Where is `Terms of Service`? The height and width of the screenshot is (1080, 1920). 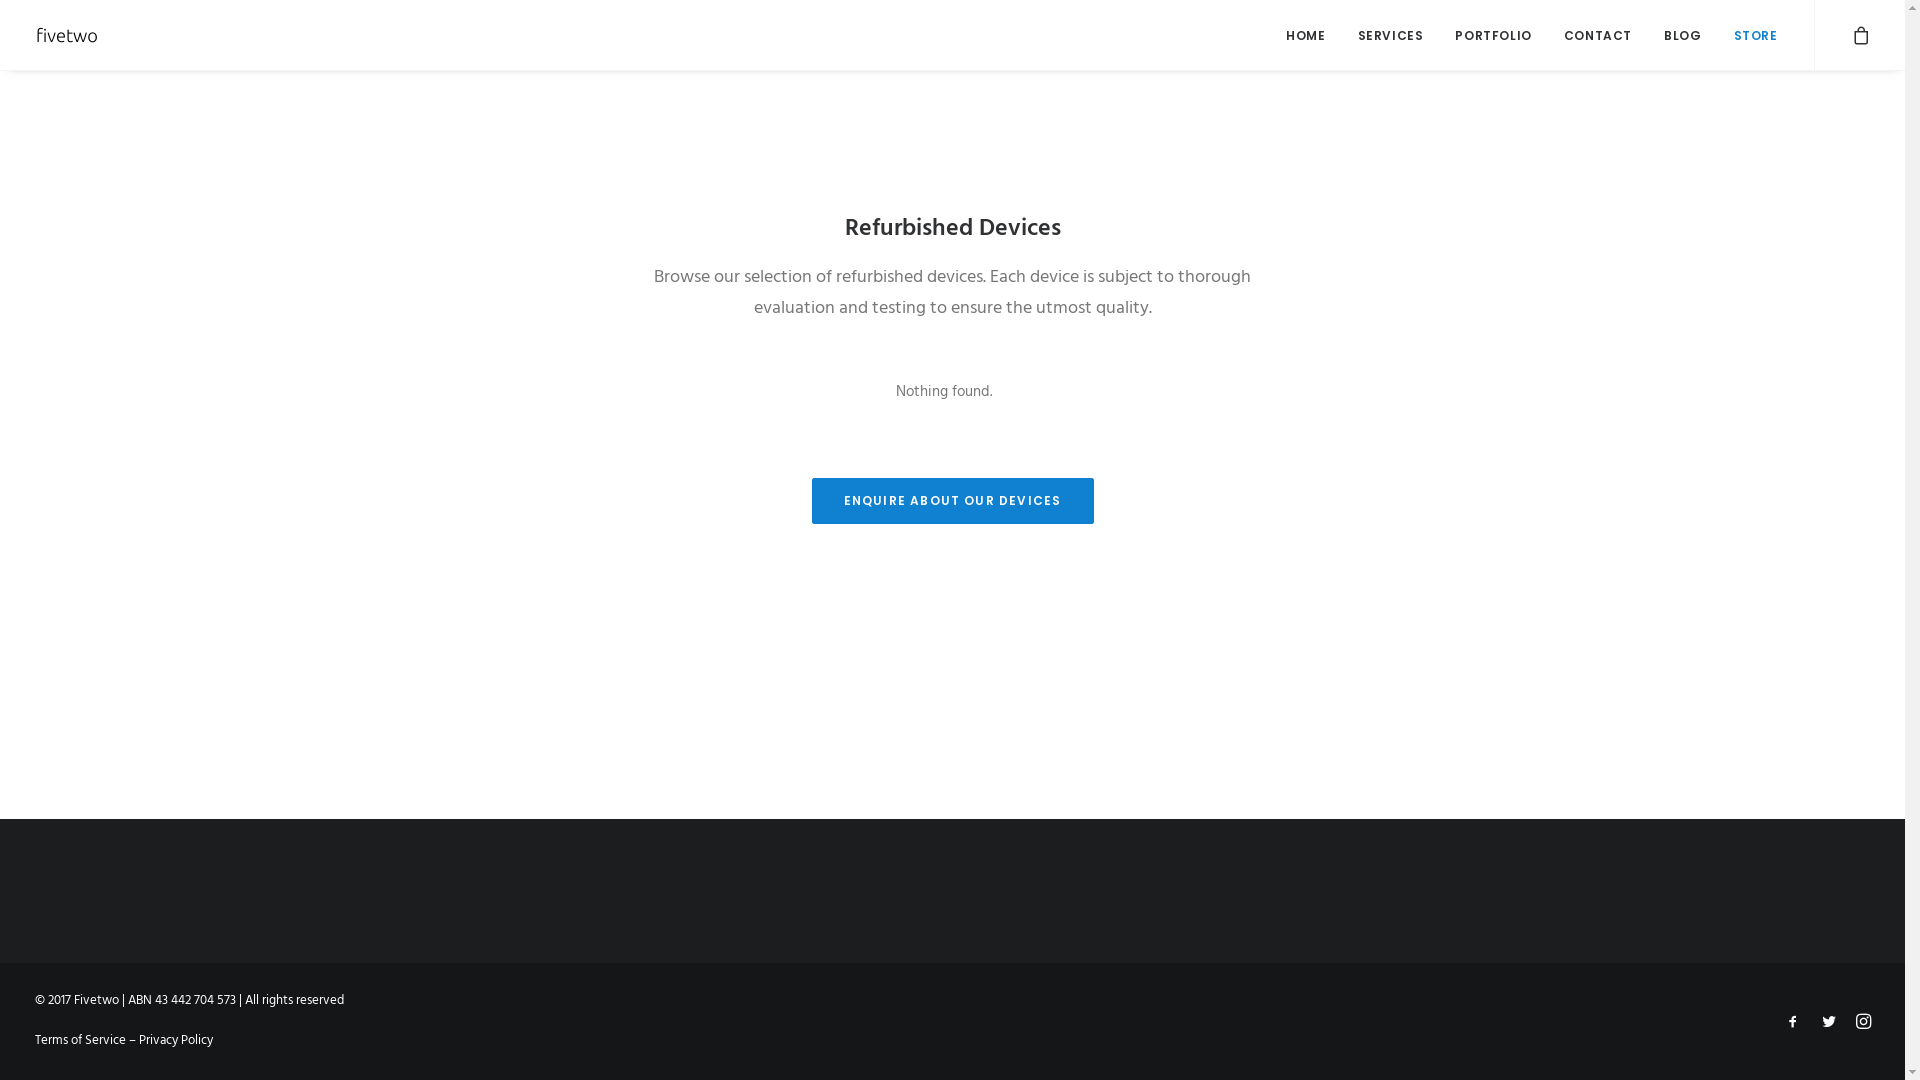 Terms of Service is located at coordinates (80, 1040).